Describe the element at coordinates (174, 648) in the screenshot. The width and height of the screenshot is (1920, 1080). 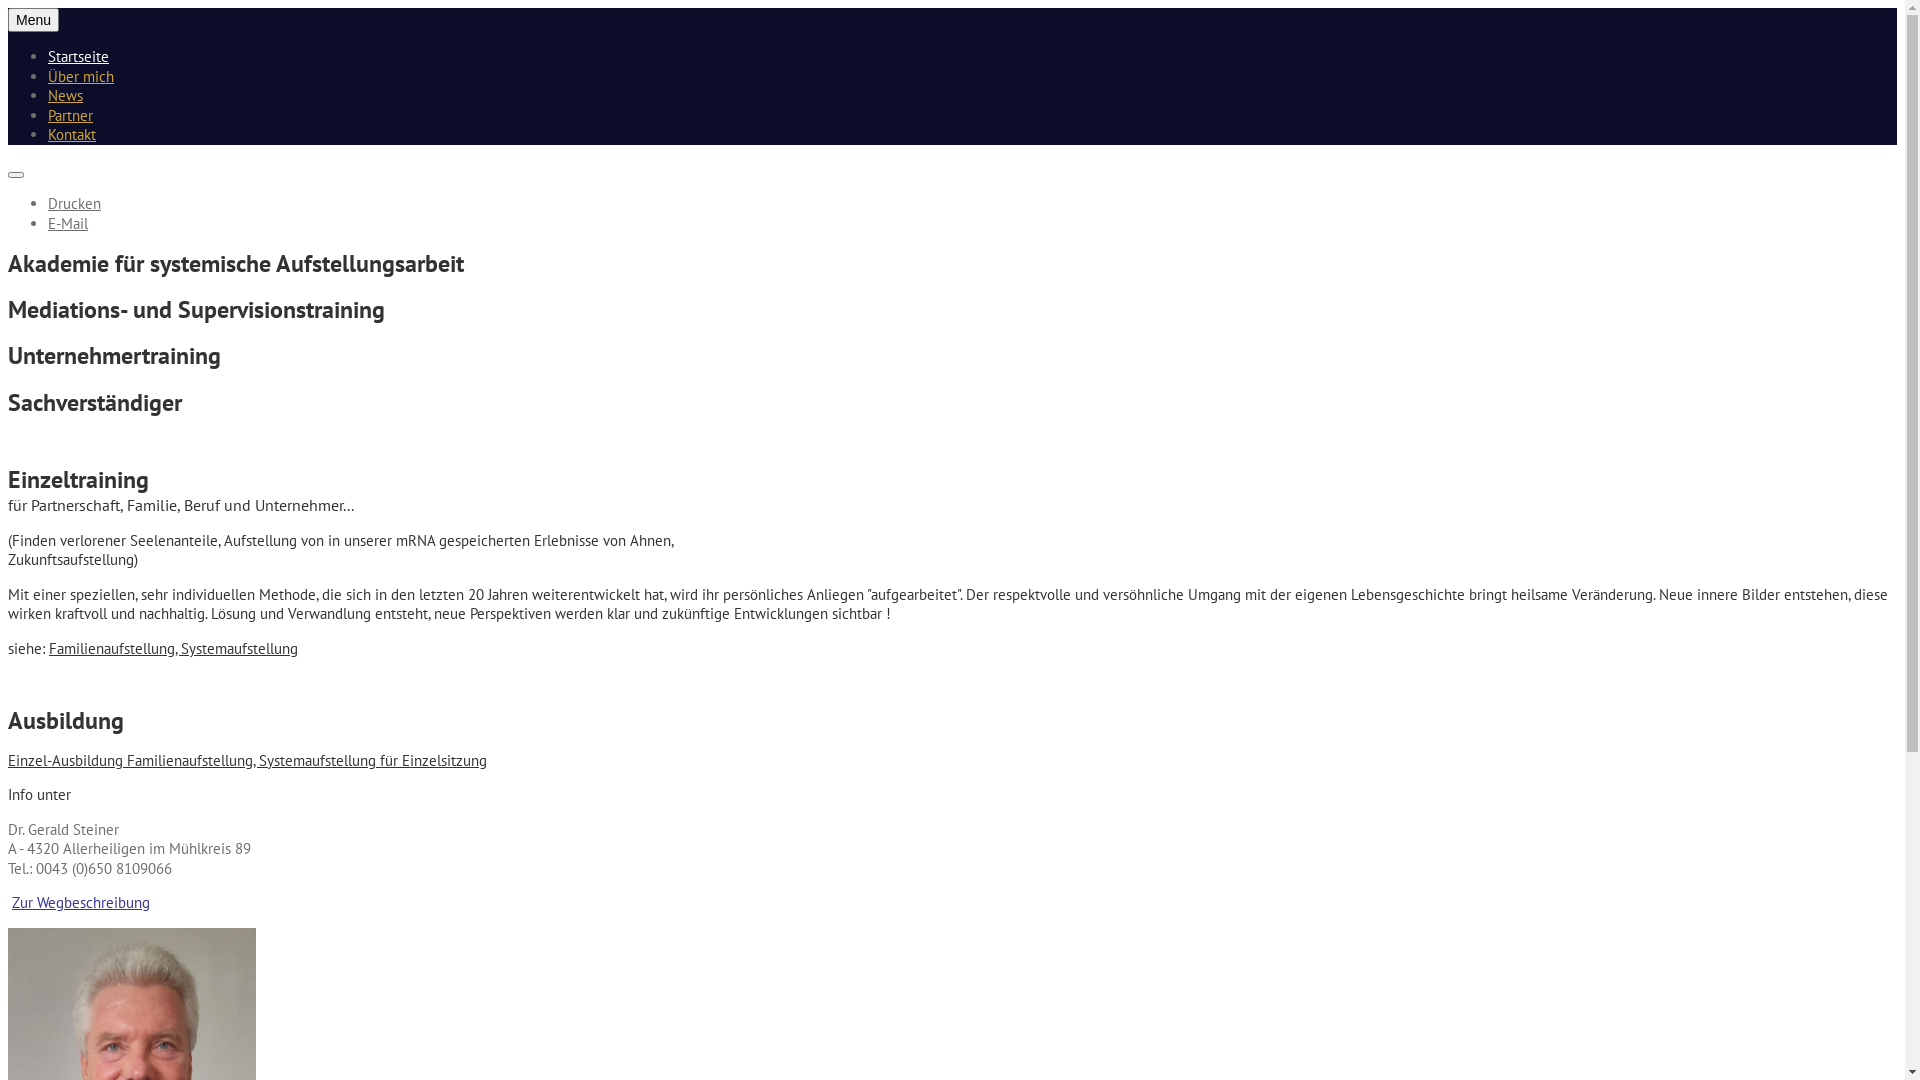
I see `Familienaufstellung, Systemaufstellung` at that location.